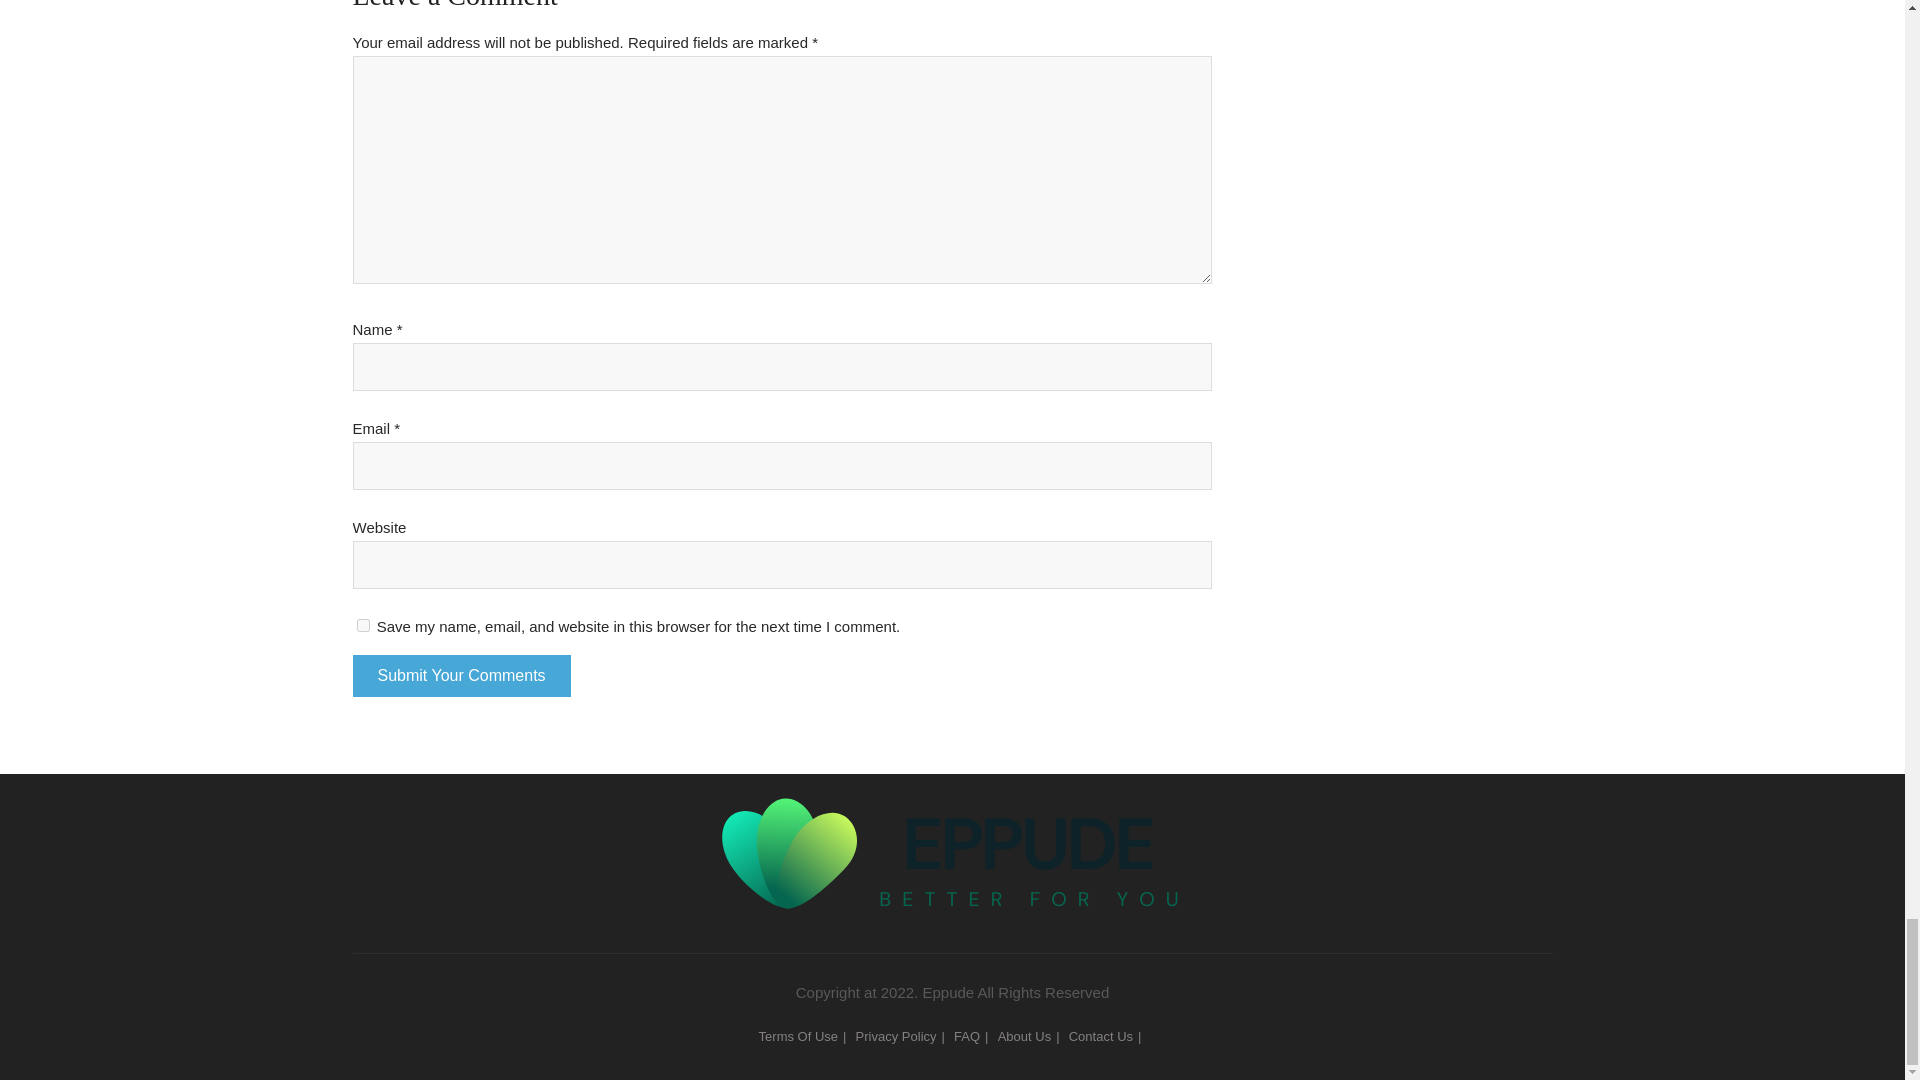 Image resolution: width=1920 pixels, height=1080 pixels. I want to click on Submit Your Comments, so click(460, 675).